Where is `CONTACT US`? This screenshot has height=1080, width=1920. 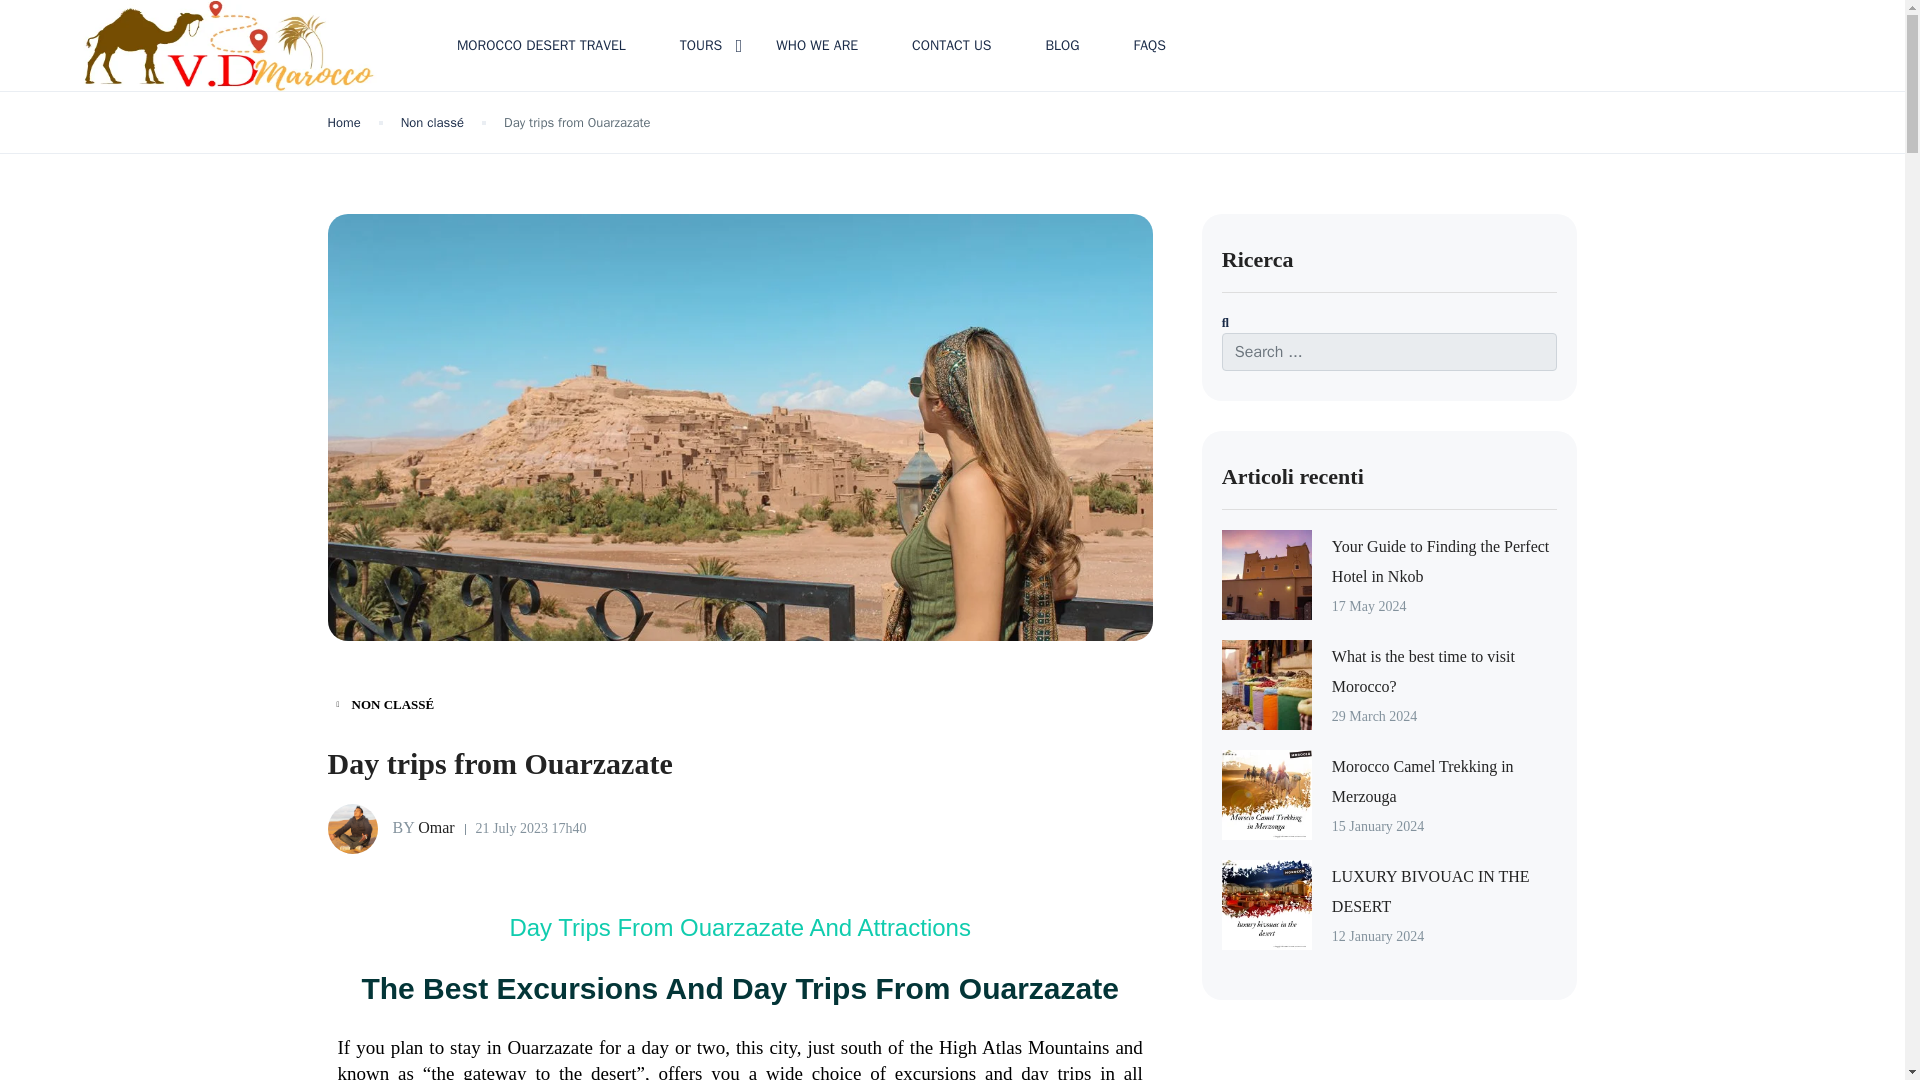
CONTACT US is located at coordinates (951, 45).